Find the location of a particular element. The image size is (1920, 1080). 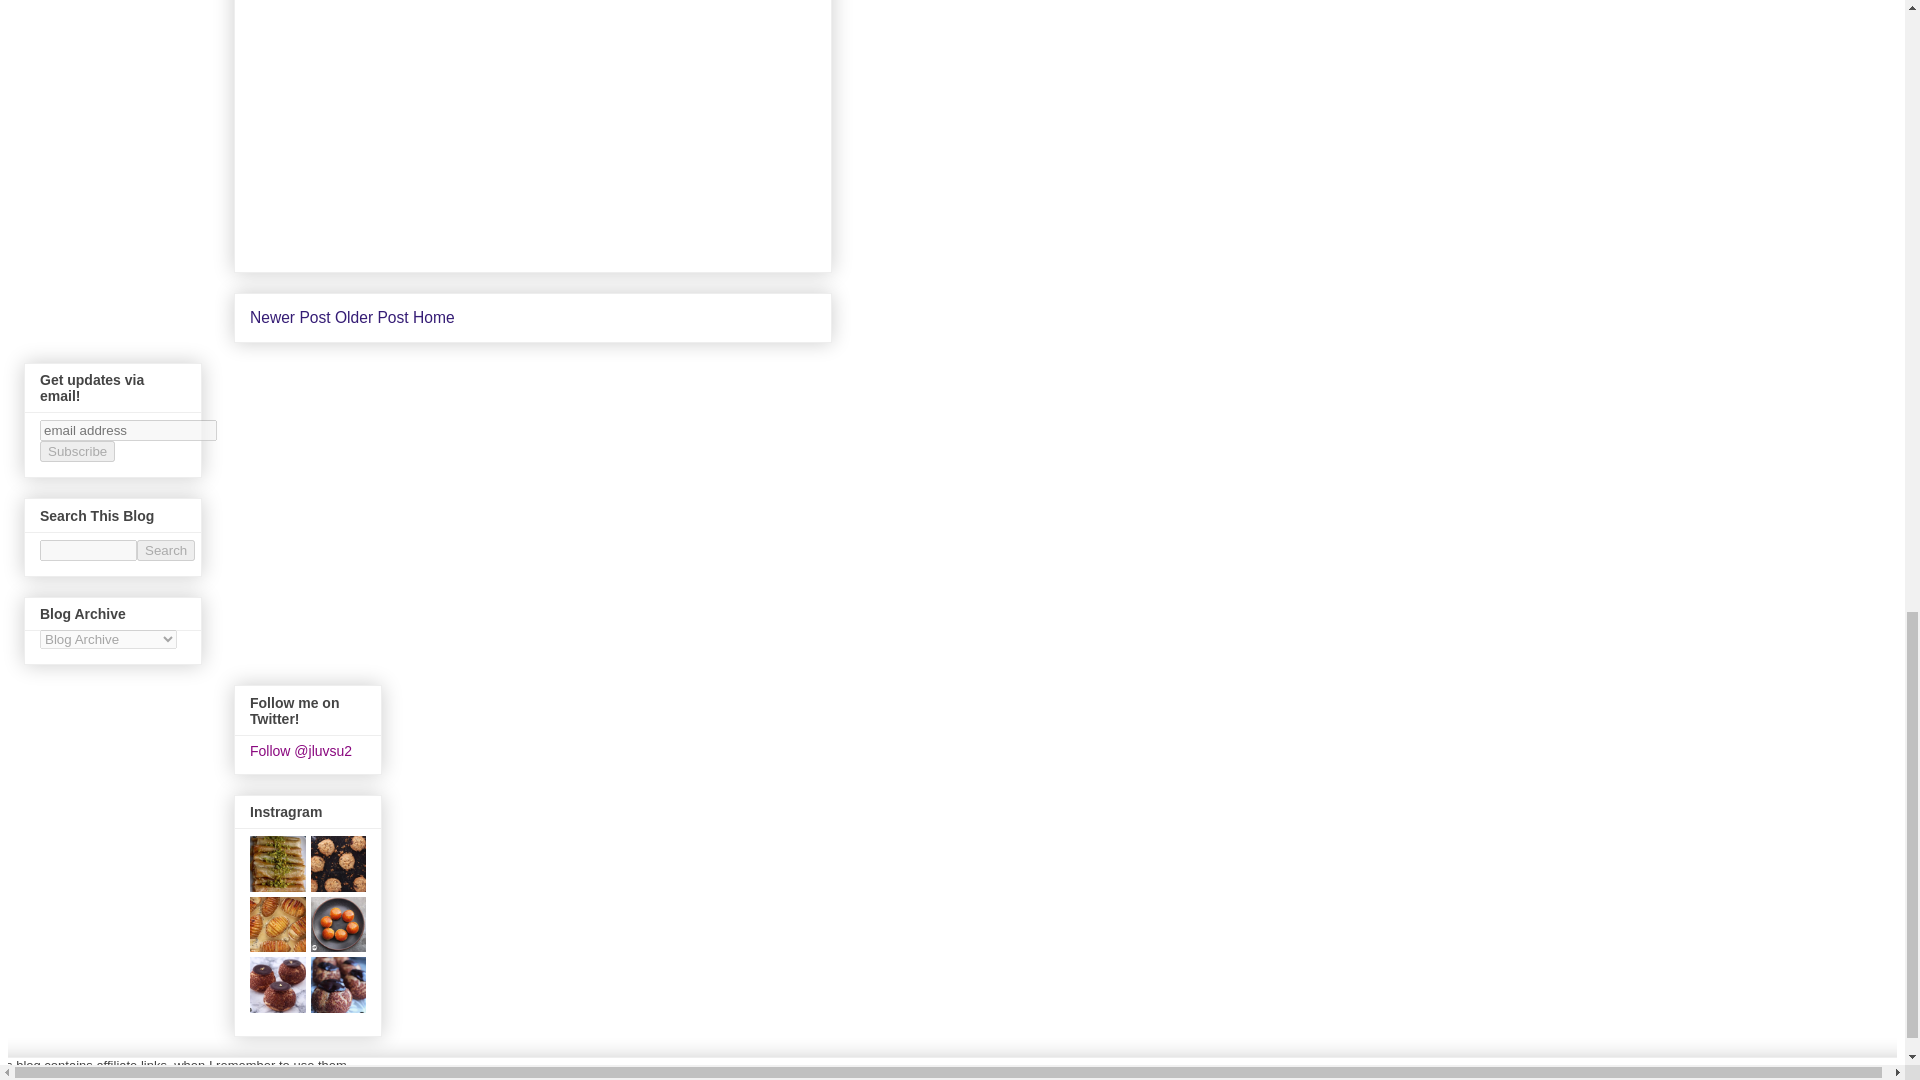

Older Post is located at coordinates (371, 317).